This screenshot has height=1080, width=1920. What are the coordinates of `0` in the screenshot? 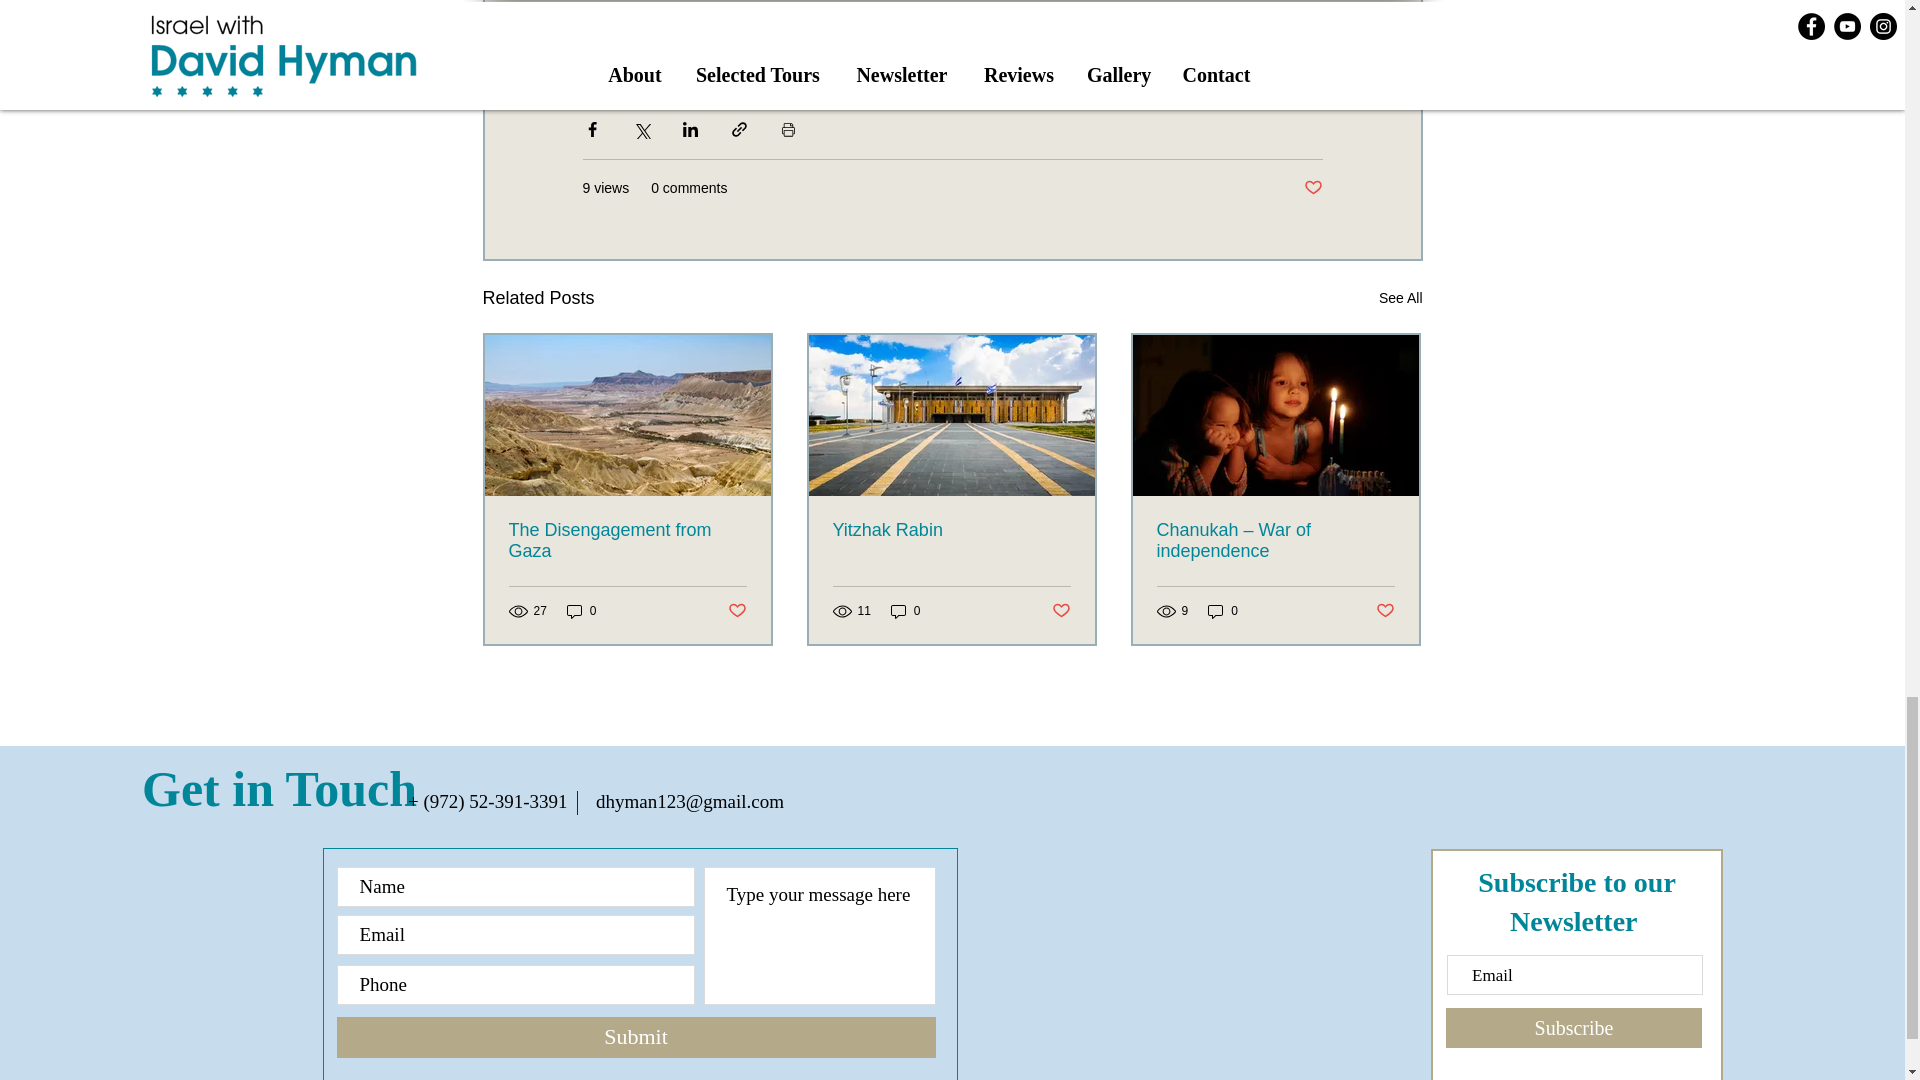 It's located at (906, 611).